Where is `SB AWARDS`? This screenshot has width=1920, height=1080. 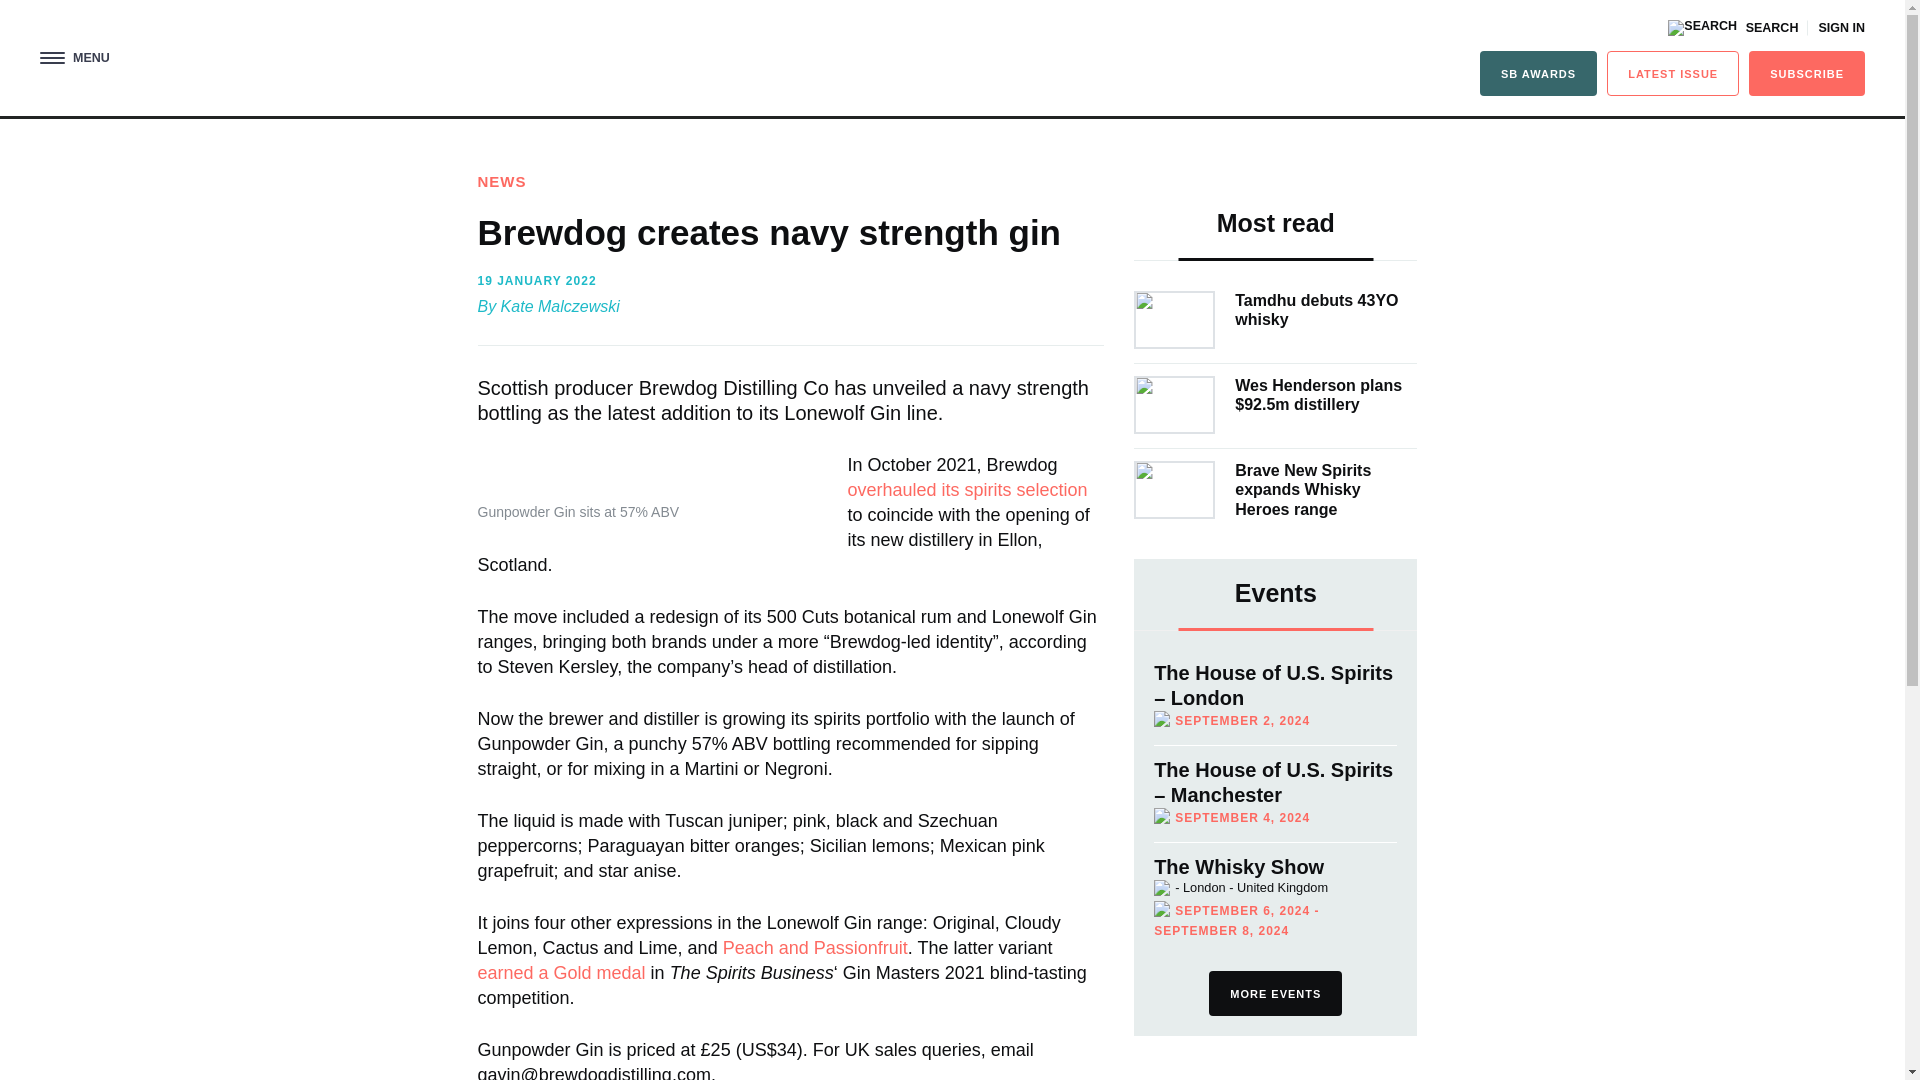
SB AWARDS is located at coordinates (1538, 73).